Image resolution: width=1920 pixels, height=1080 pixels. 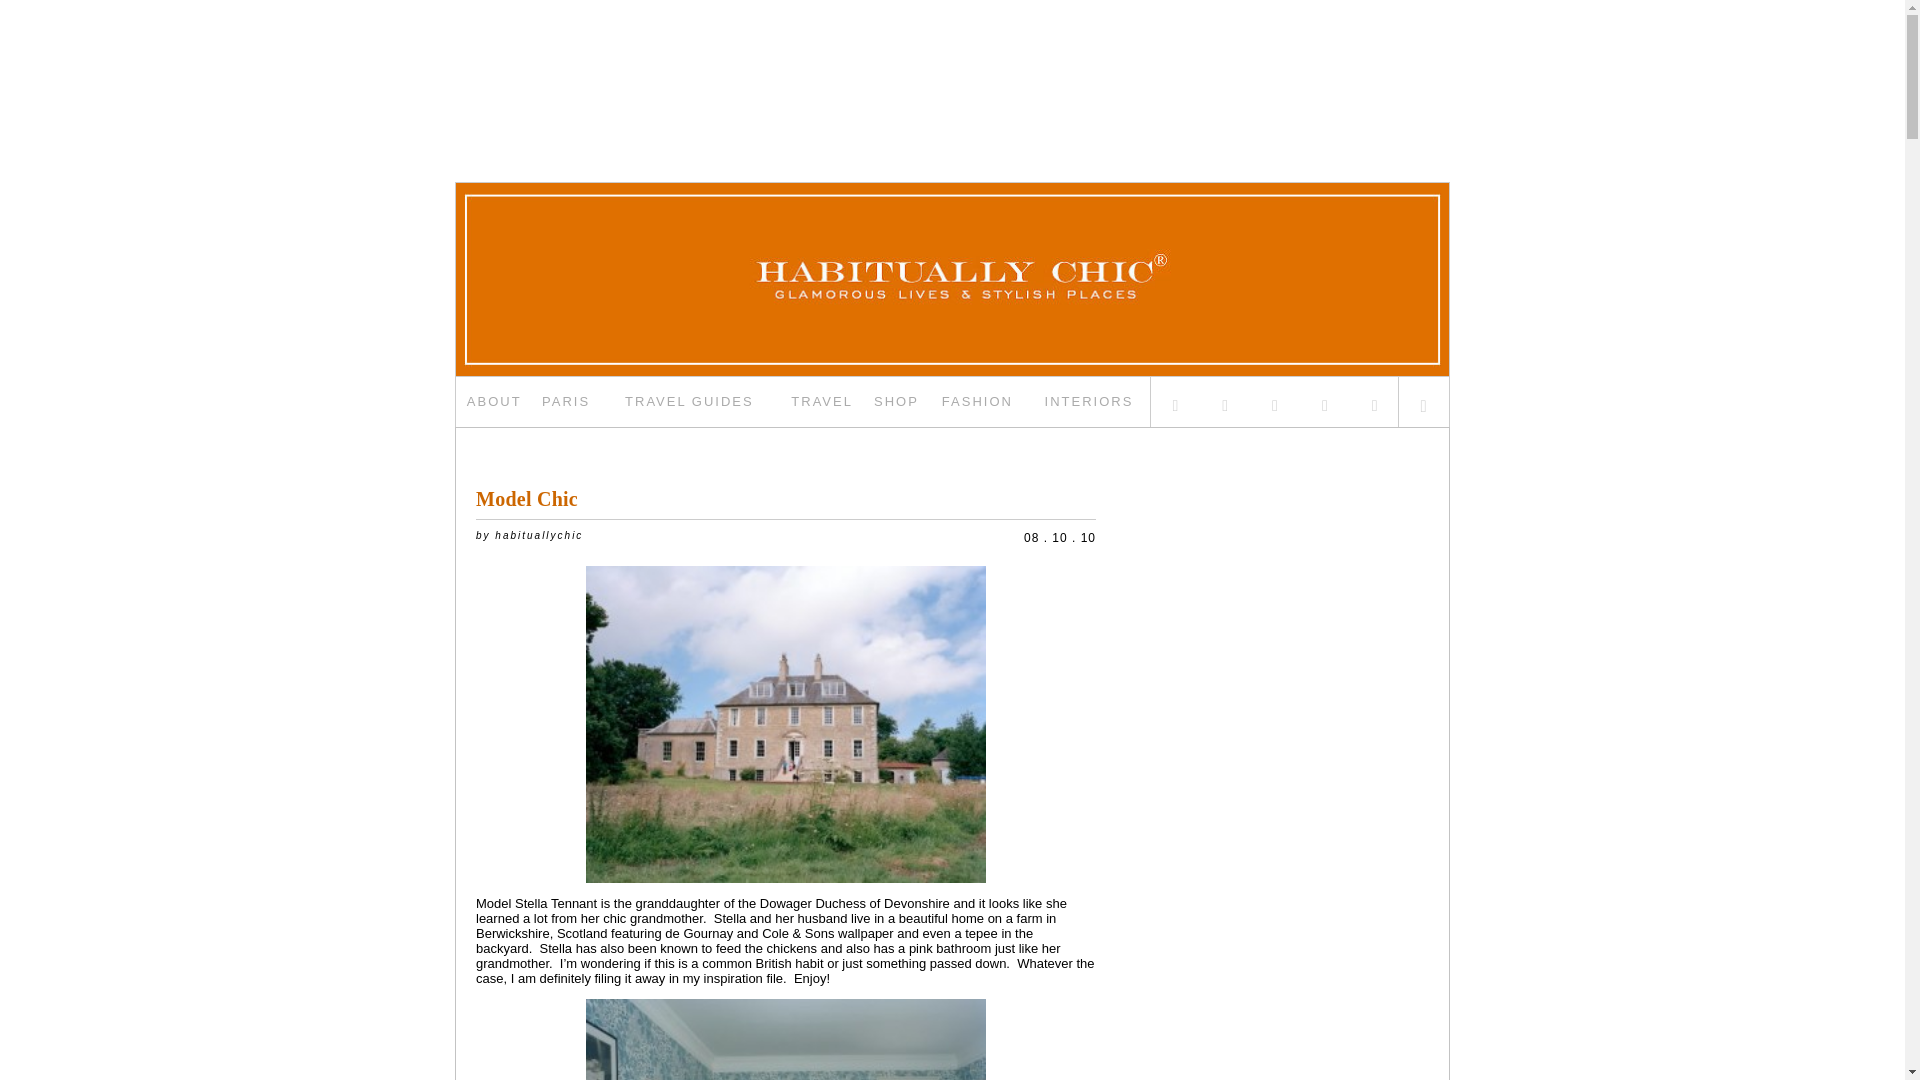 What do you see at coordinates (1324, 401) in the screenshot?
I see `pinterest` at bounding box center [1324, 401].